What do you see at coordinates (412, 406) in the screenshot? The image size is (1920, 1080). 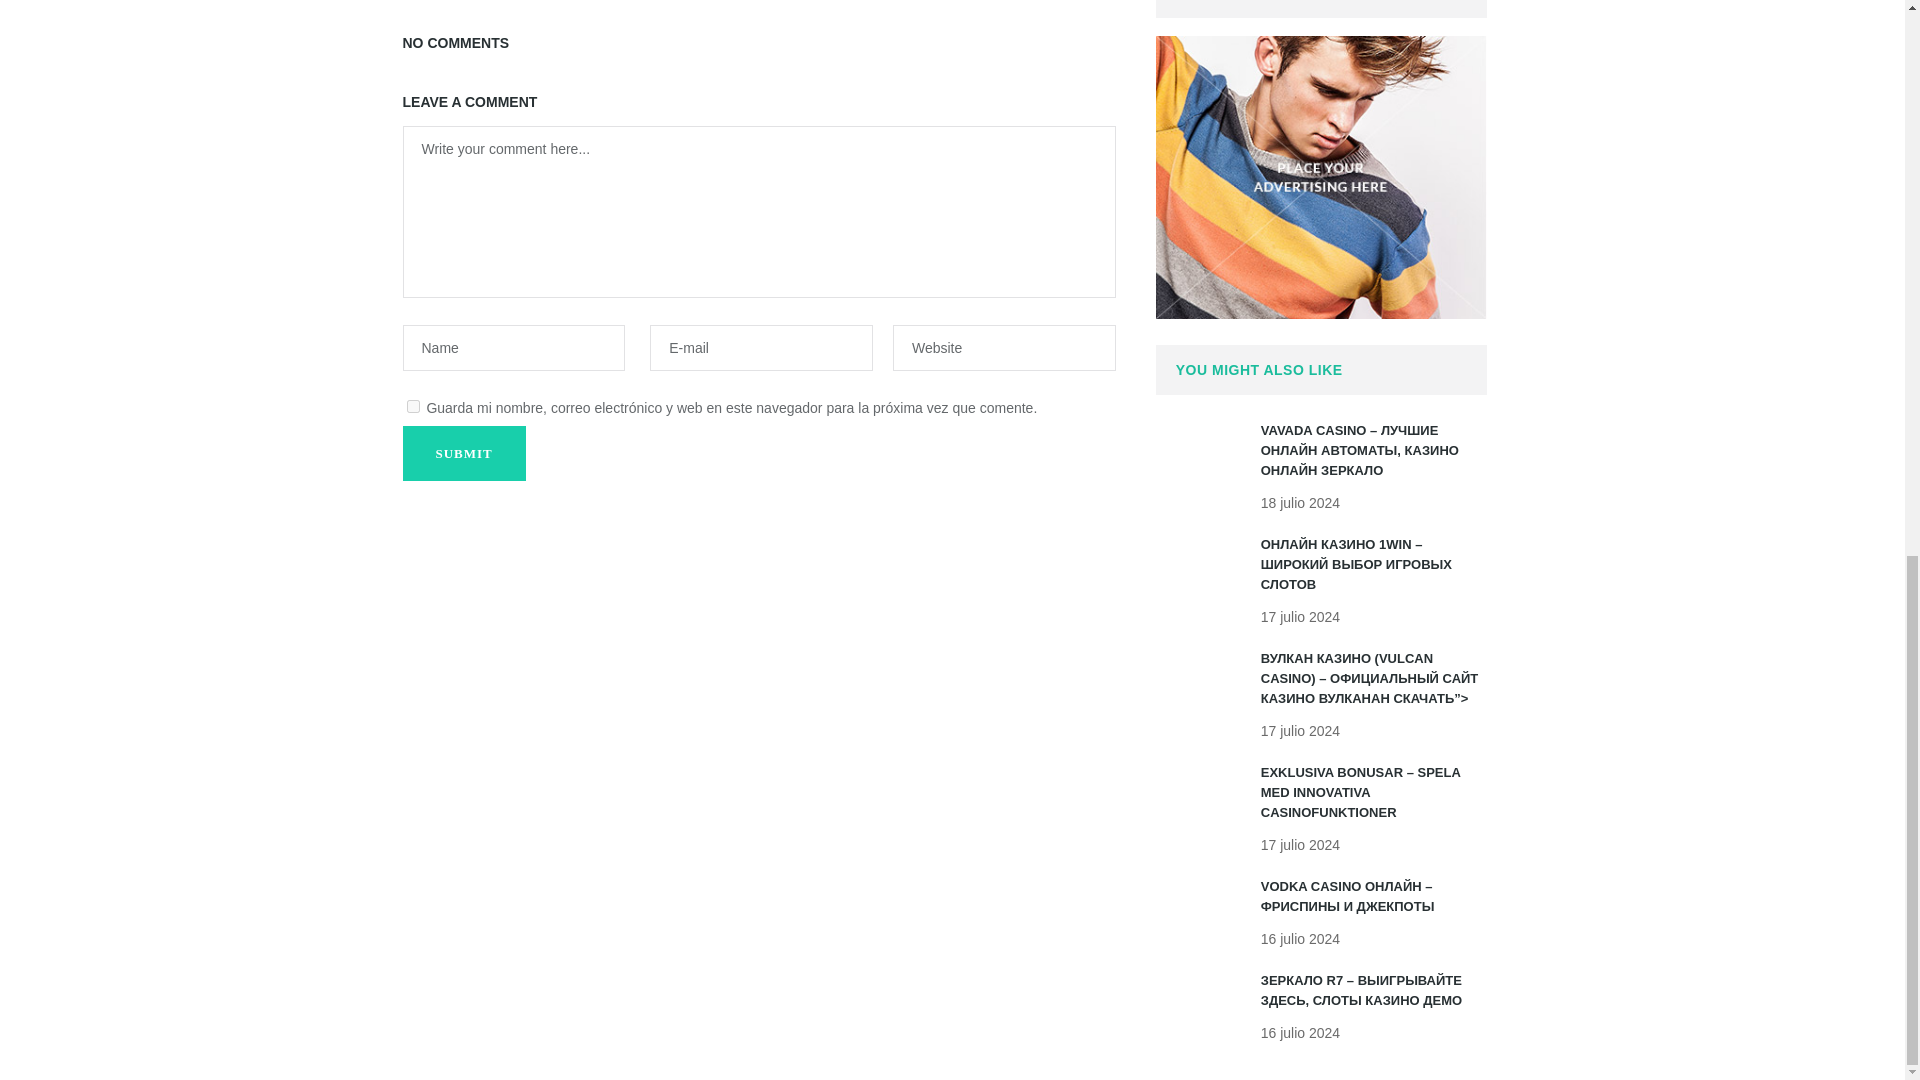 I see `yes` at bounding box center [412, 406].